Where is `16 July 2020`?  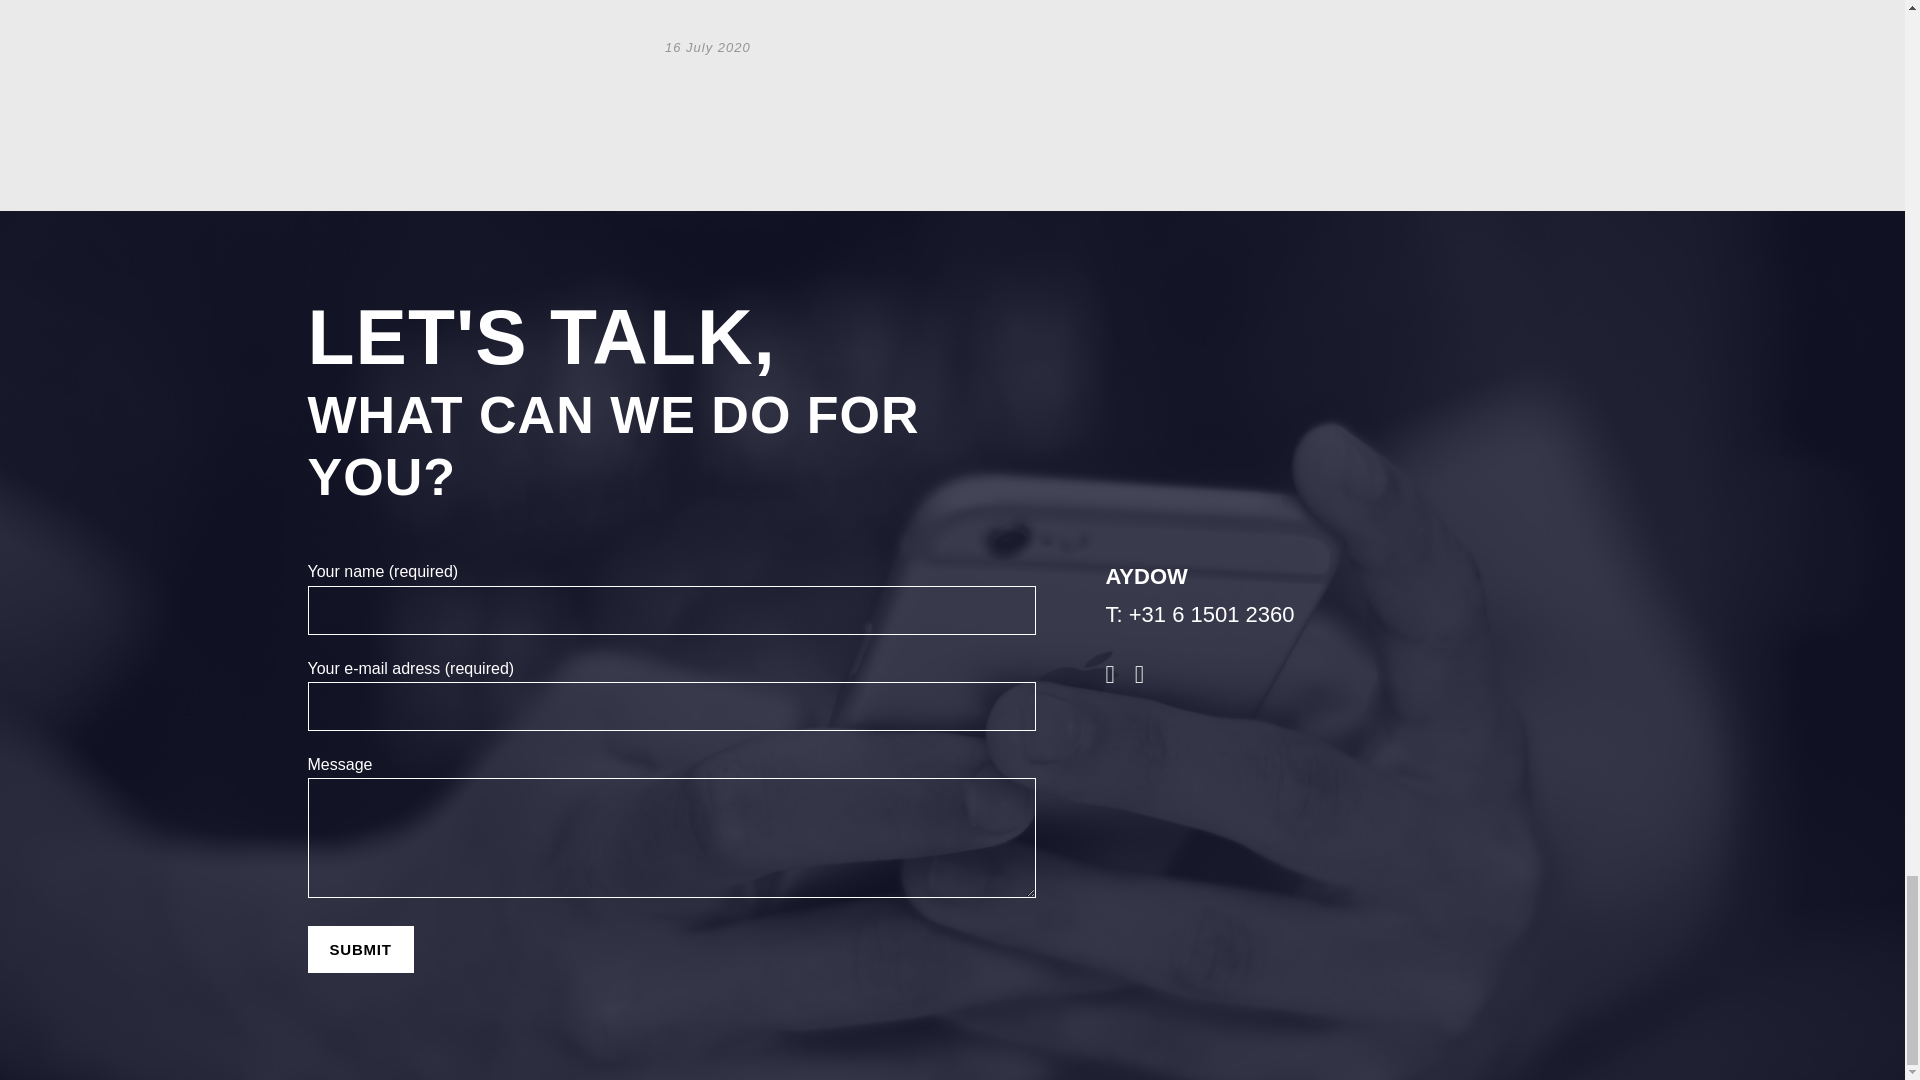 16 July 2020 is located at coordinates (707, 47).